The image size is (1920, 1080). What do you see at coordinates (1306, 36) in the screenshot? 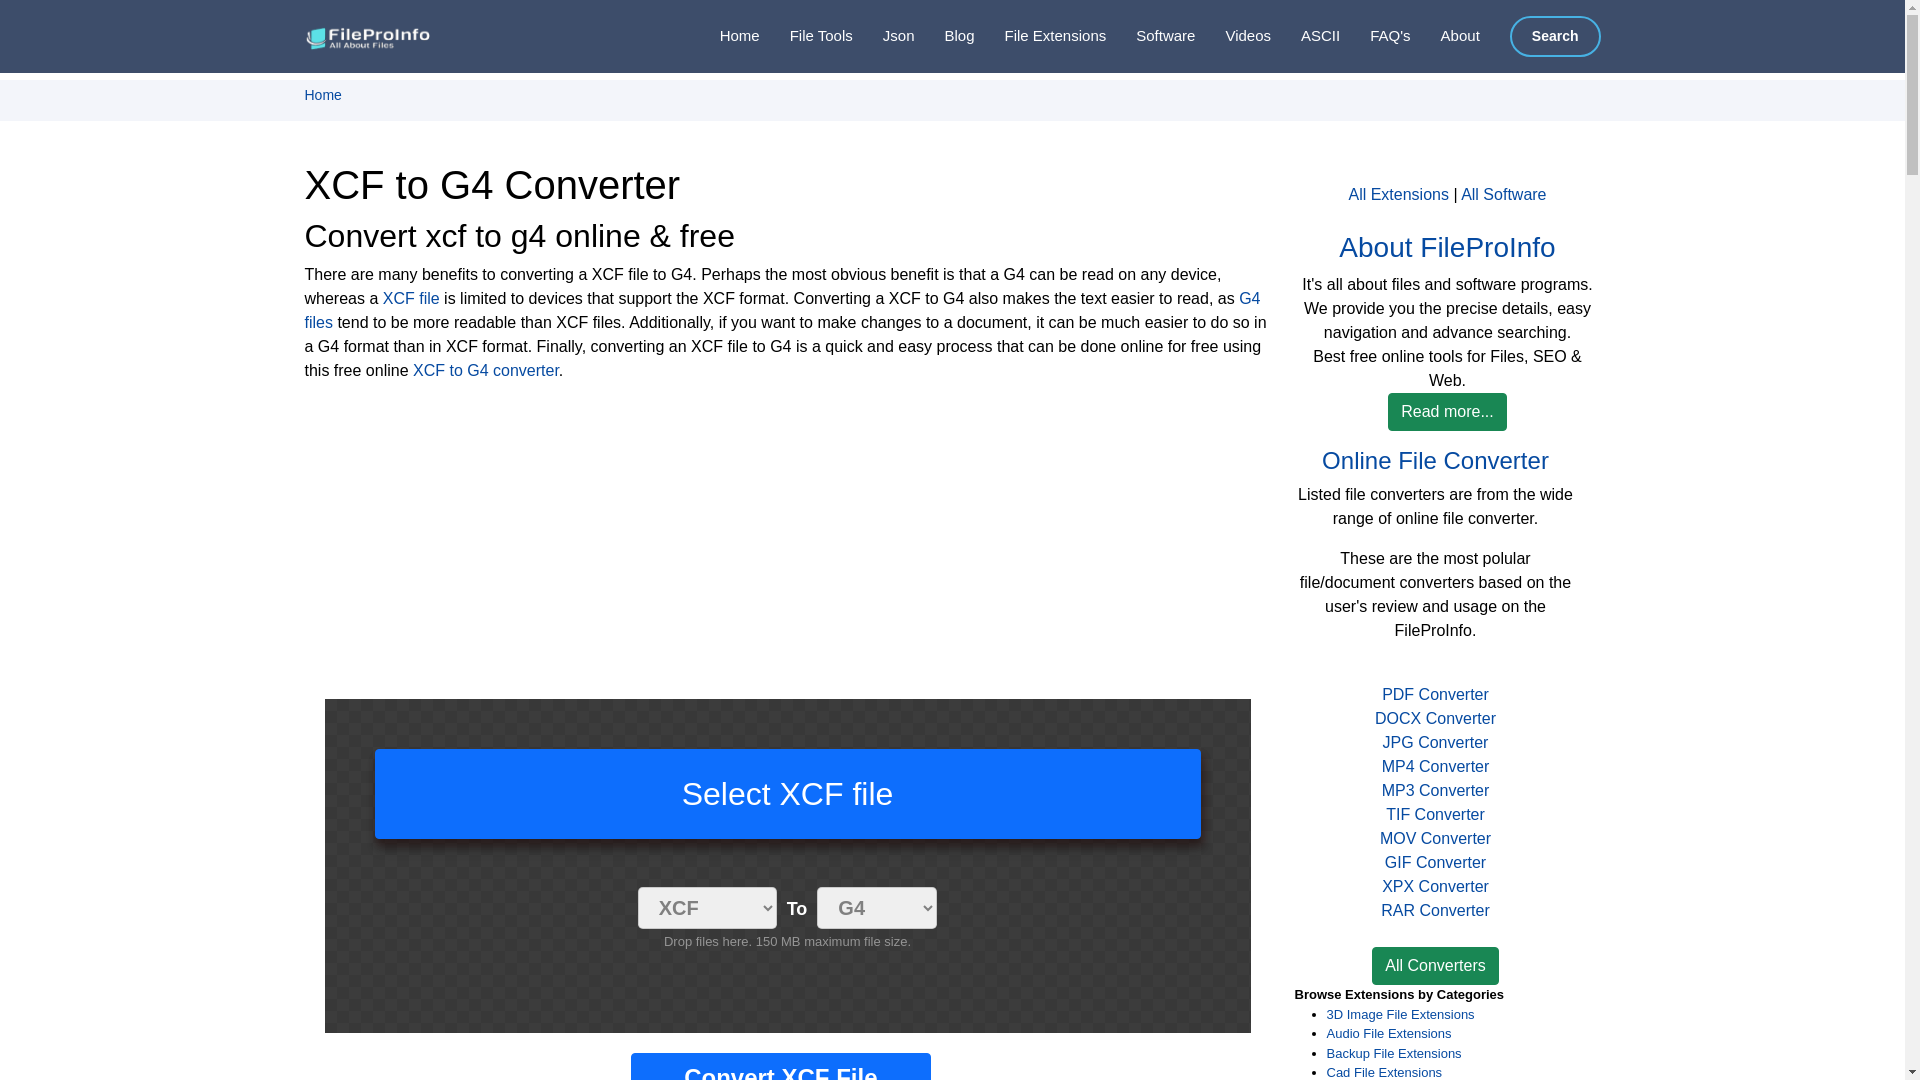
I see `ASCII` at bounding box center [1306, 36].